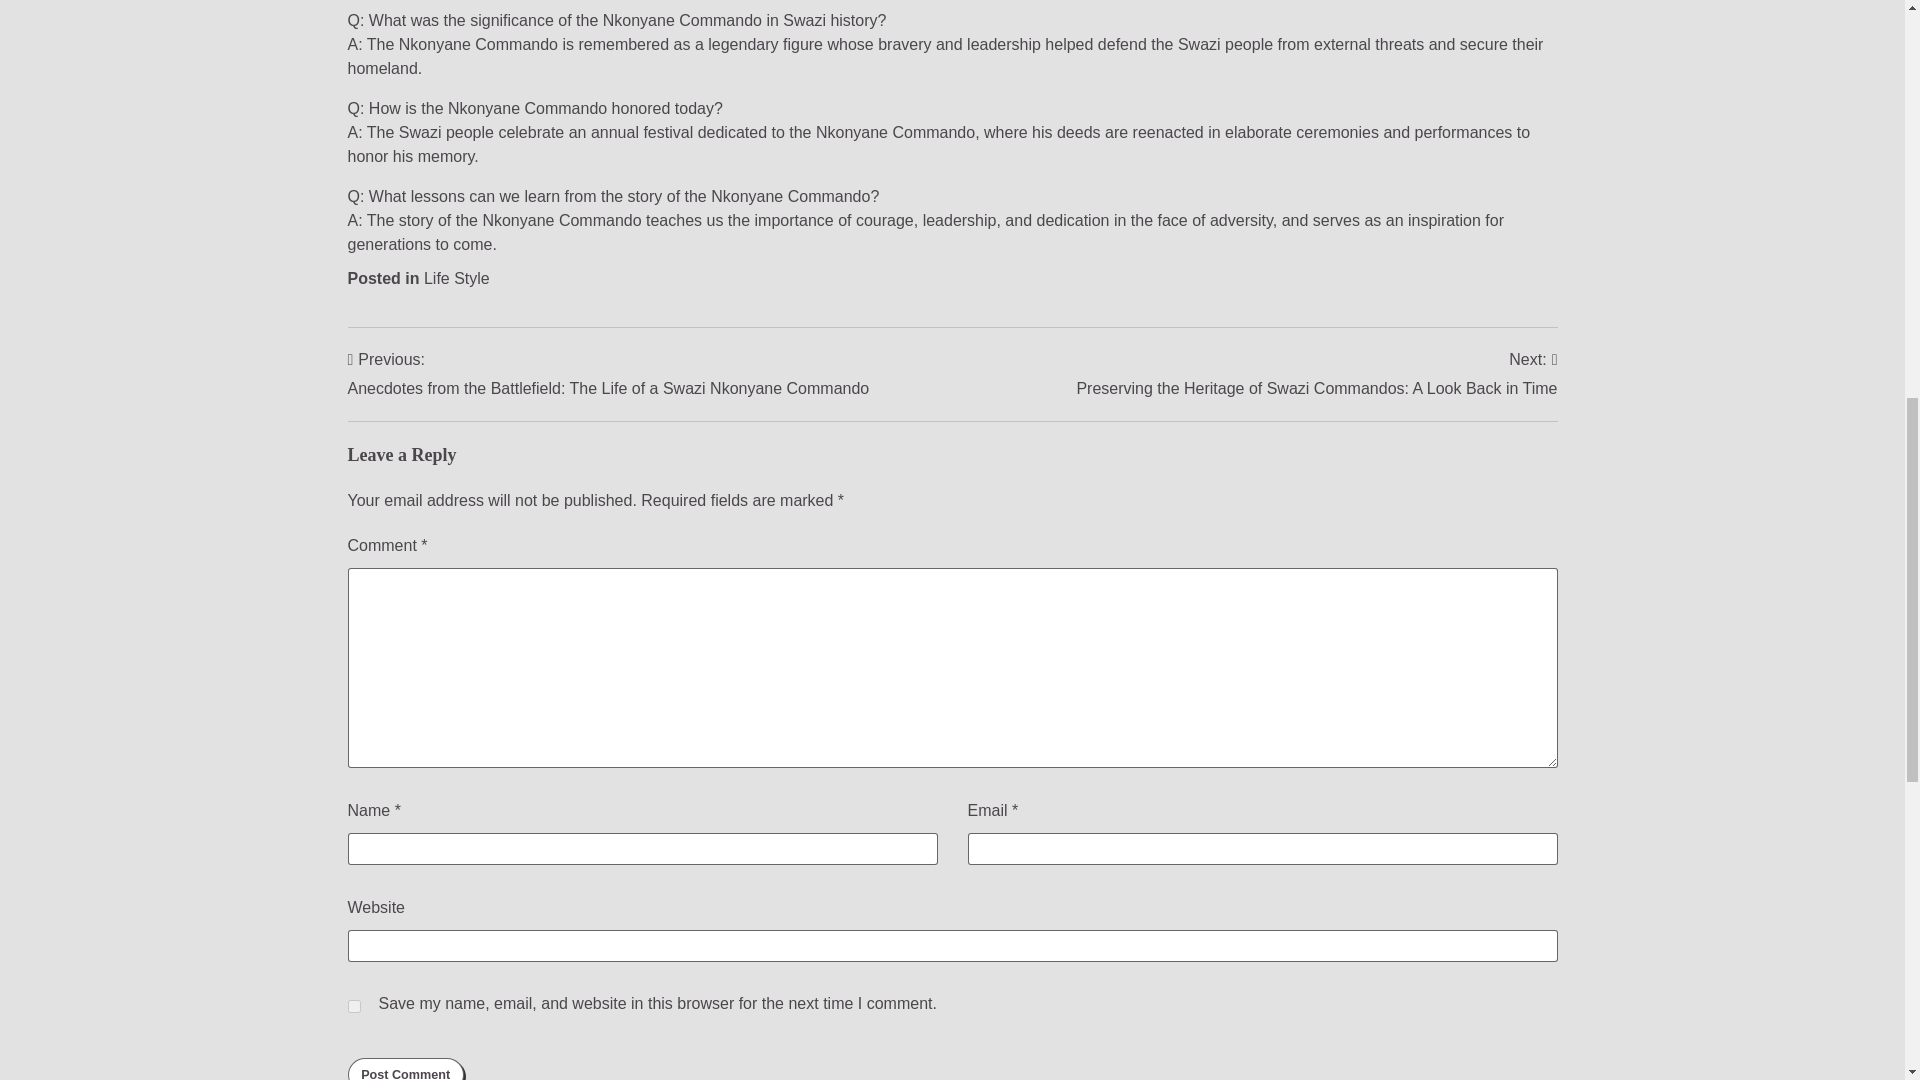 The image size is (1920, 1080). I want to click on yes, so click(354, 1006).